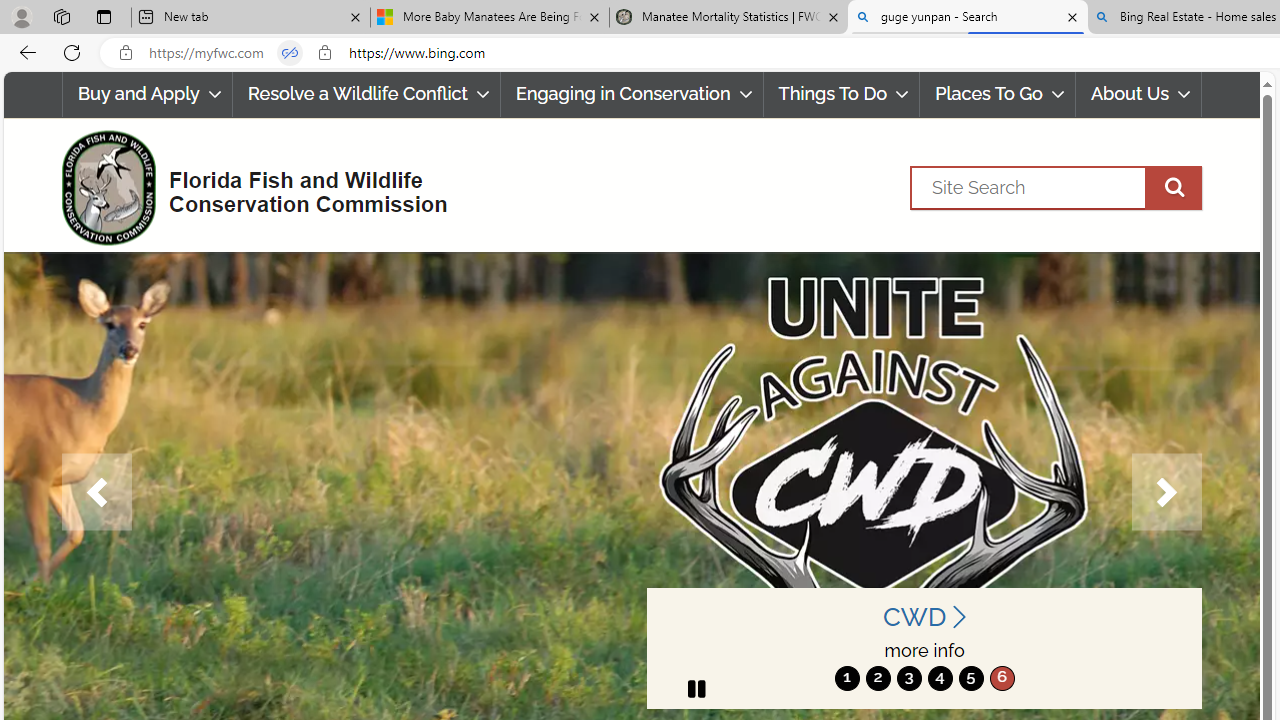 Image resolution: width=1280 pixels, height=720 pixels. What do you see at coordinates (1002, 678) in the screenshot?
I see `6` at bounding box center [1002, 678].